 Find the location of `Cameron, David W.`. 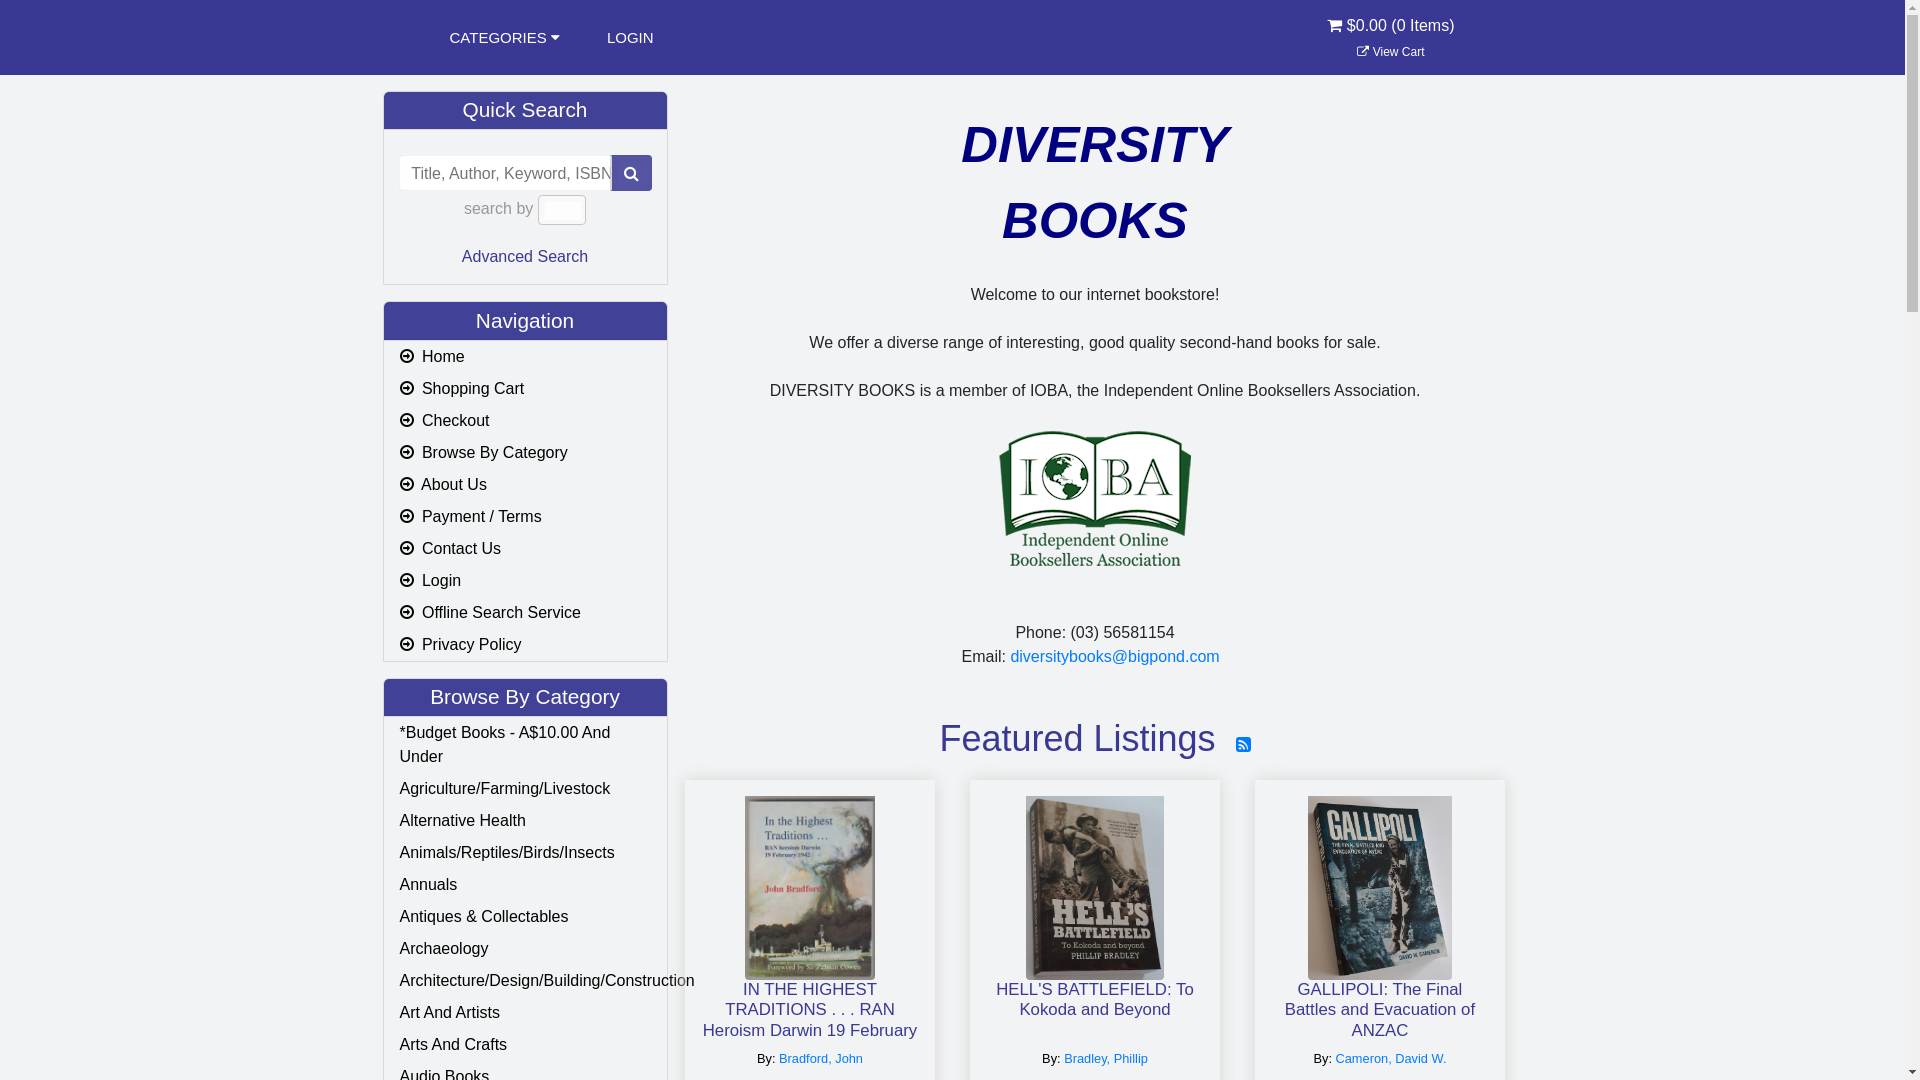

Cameron, David W. is located at coordinates (1392, 1058).